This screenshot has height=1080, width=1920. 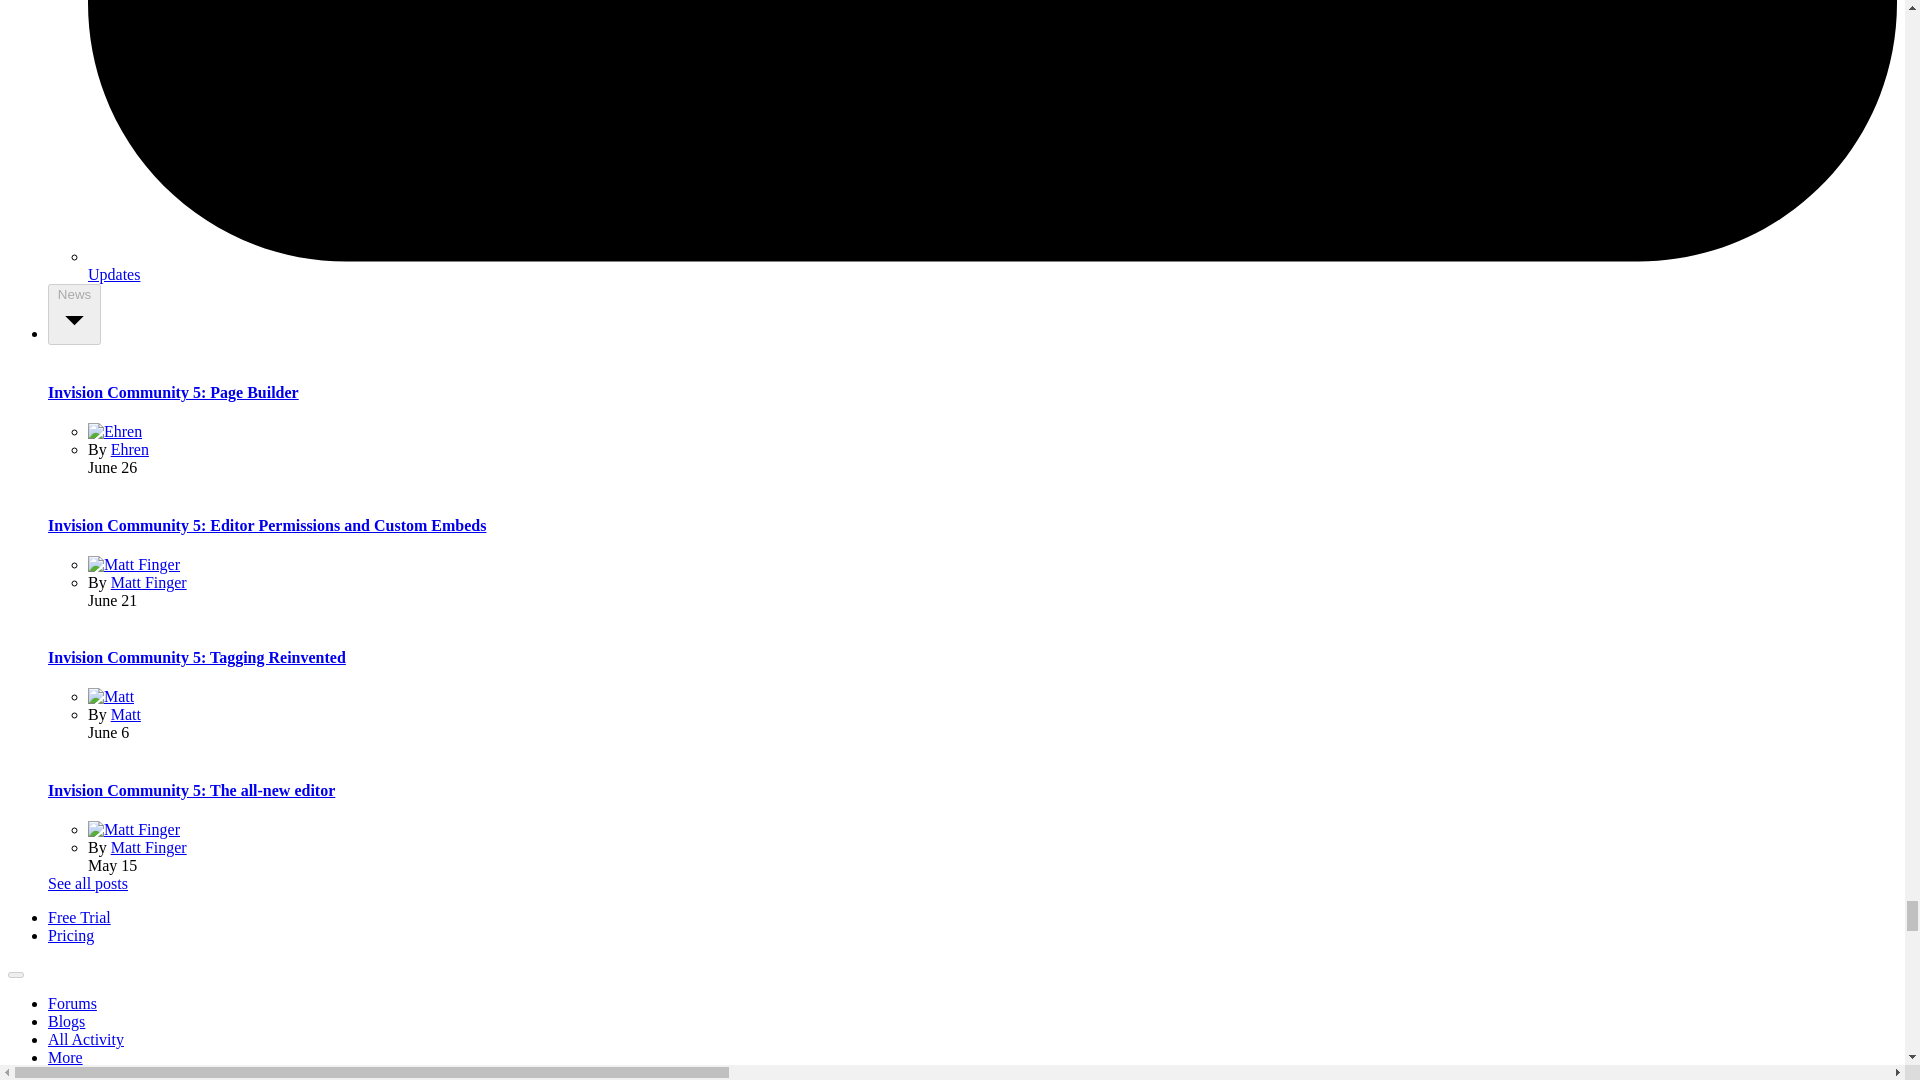 I want to click on Read more about Invision Community 5: The all-new editor, so click(x=191, y=790).